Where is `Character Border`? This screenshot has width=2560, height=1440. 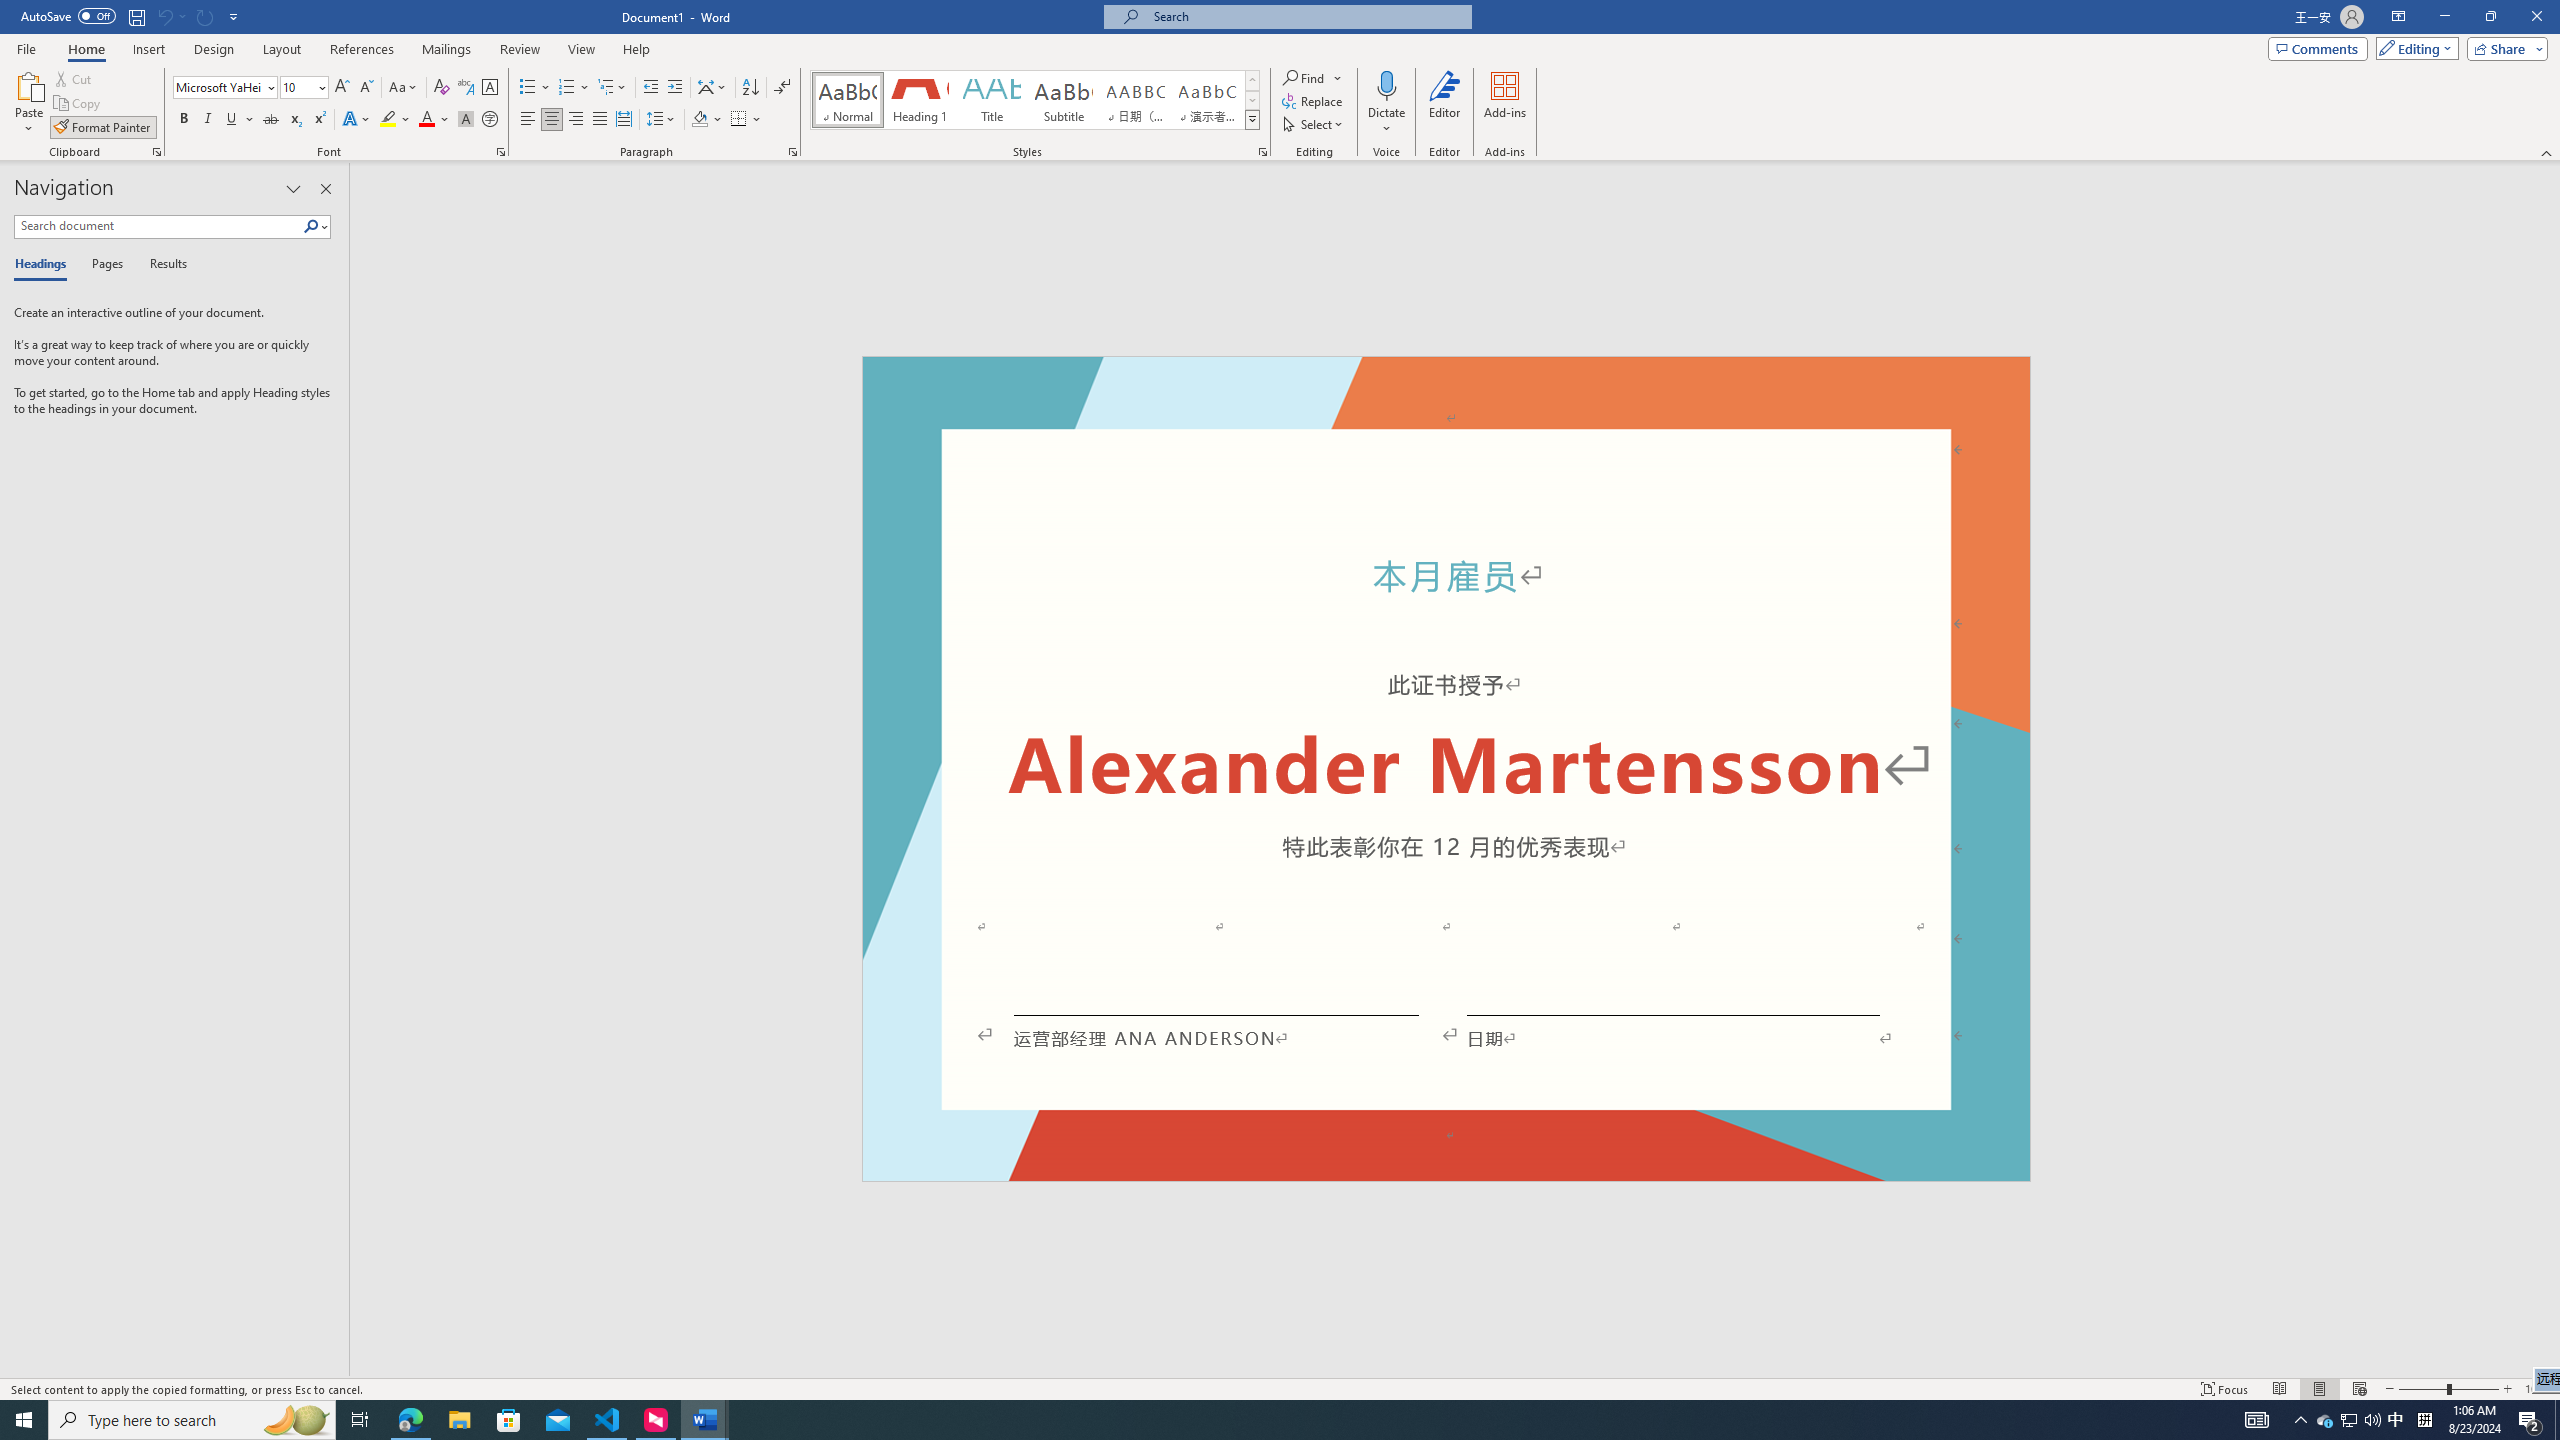 Character Border is located at coordinates (490, 88).